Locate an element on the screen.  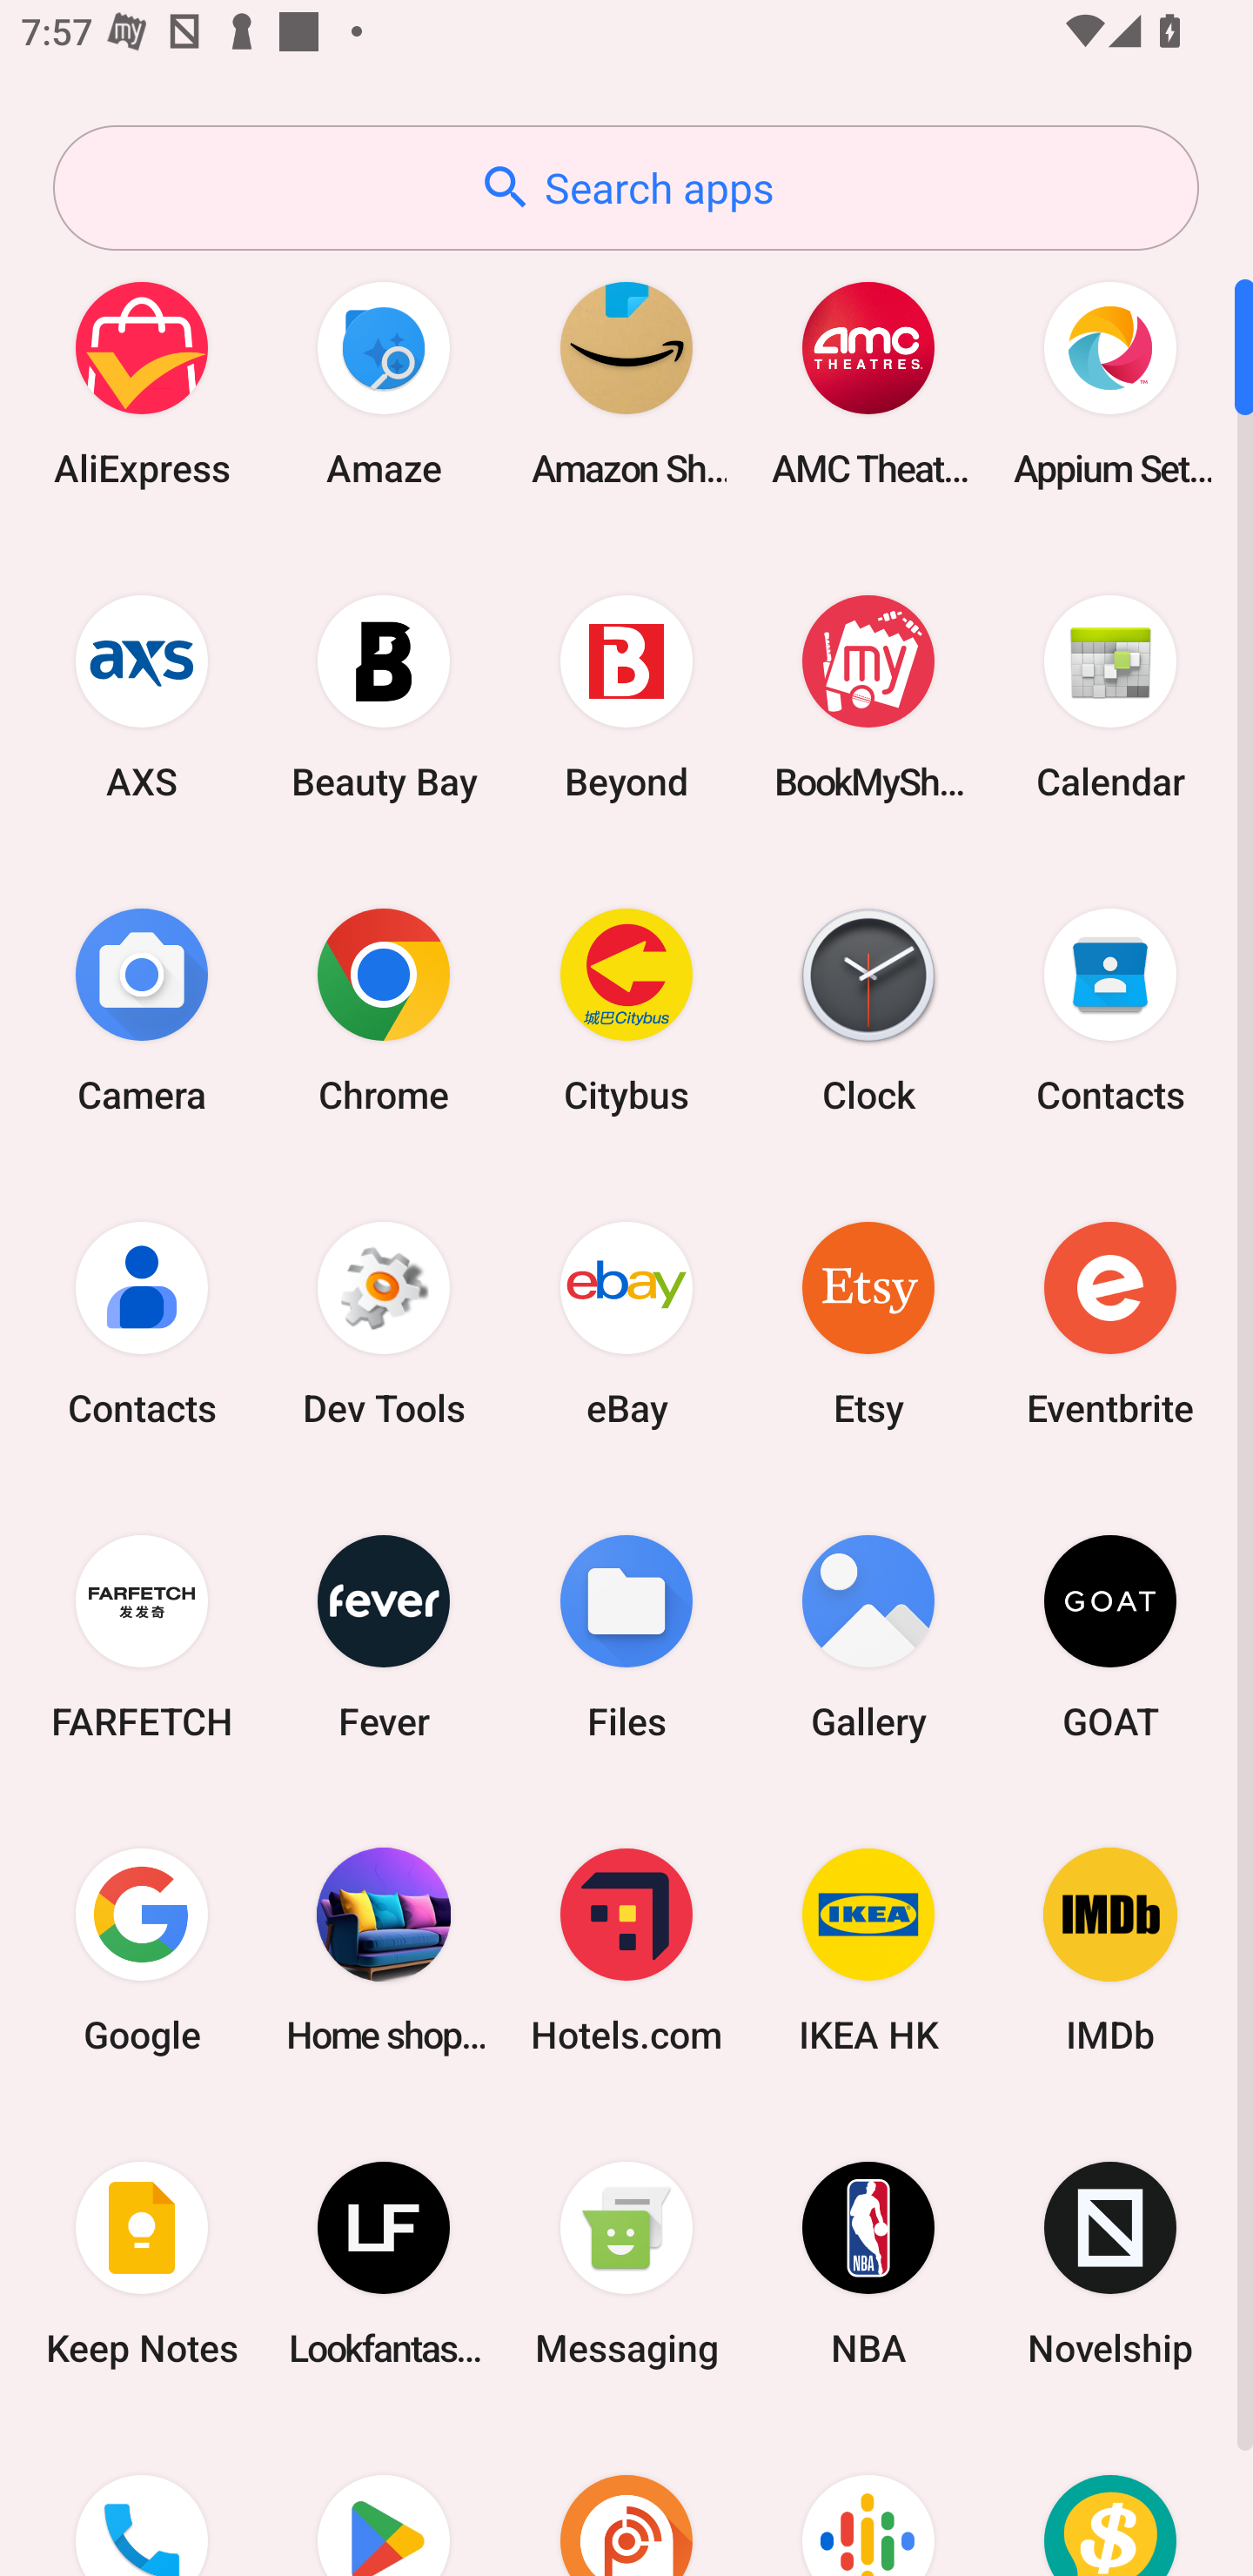
IMDb is located at coordinates (1110, 1949).